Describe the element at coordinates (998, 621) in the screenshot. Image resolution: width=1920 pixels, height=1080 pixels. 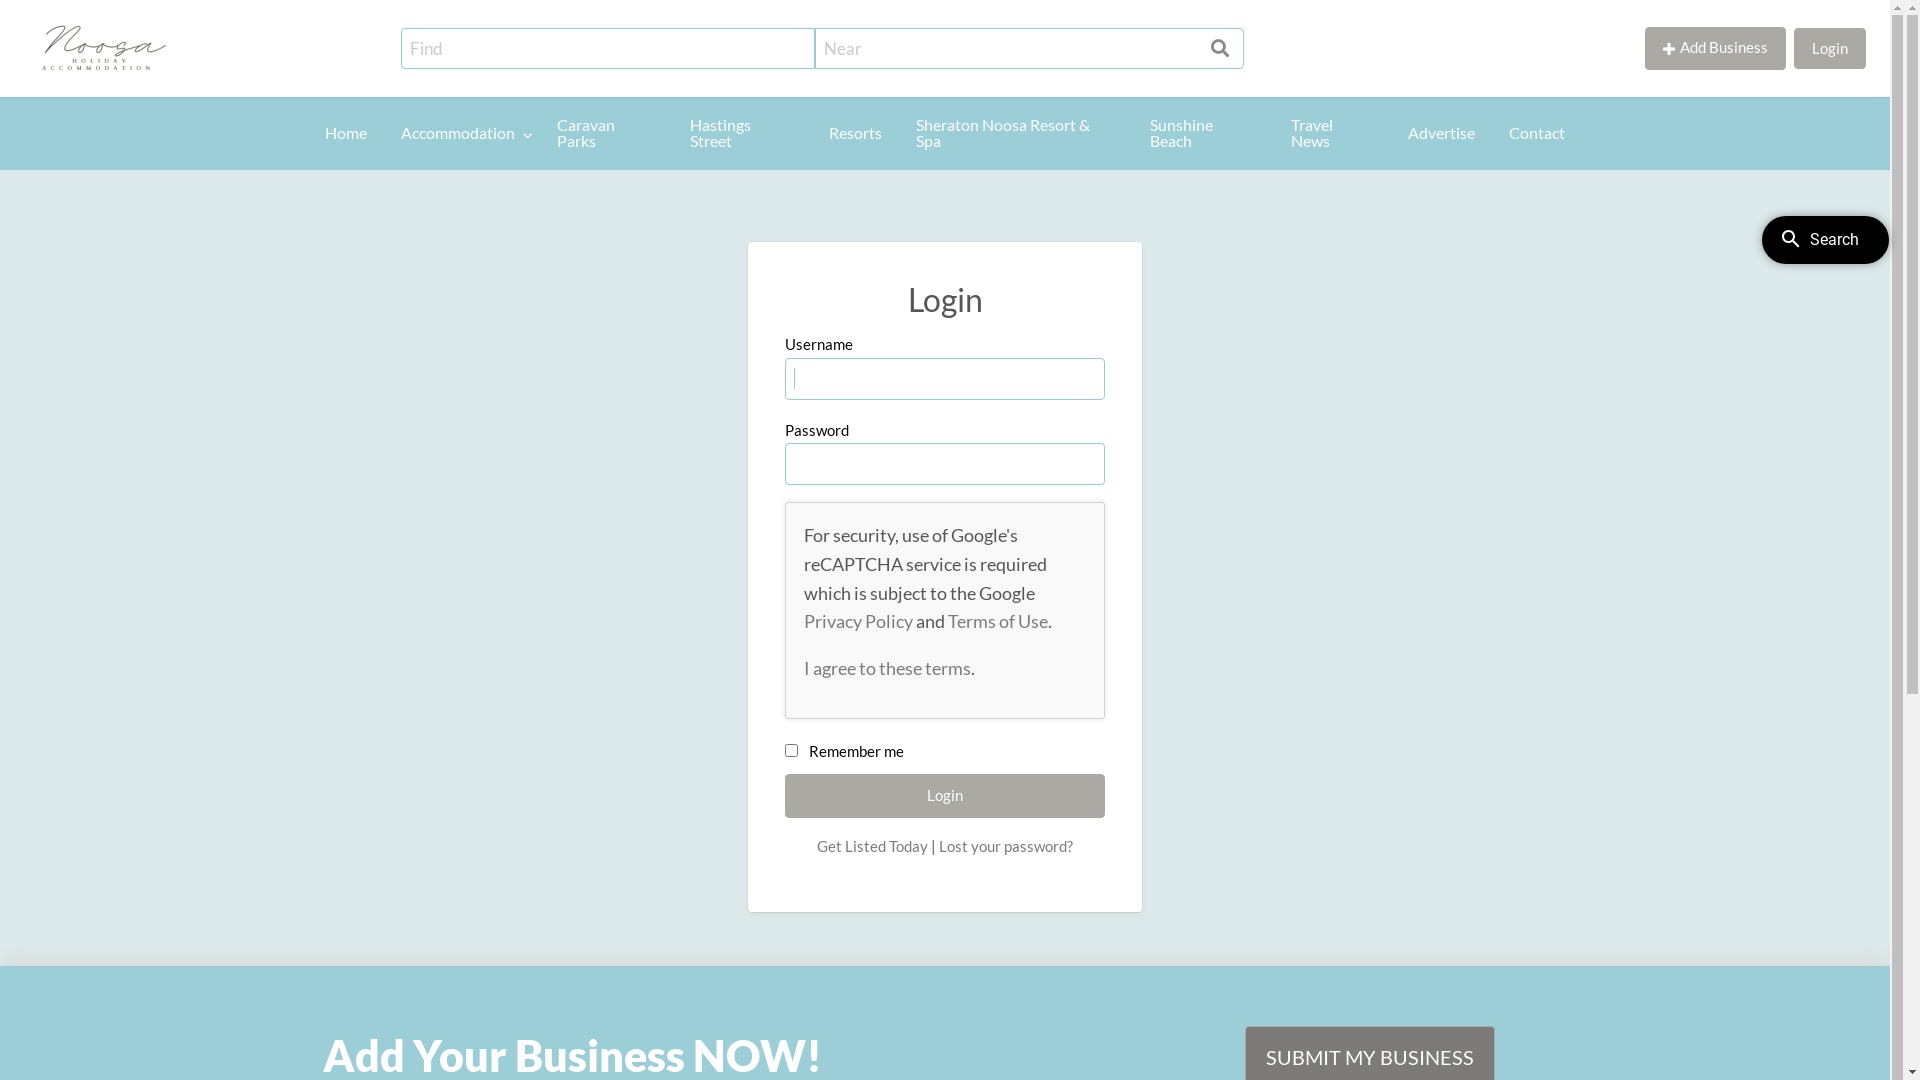
I see `Terms of Use` at that location.